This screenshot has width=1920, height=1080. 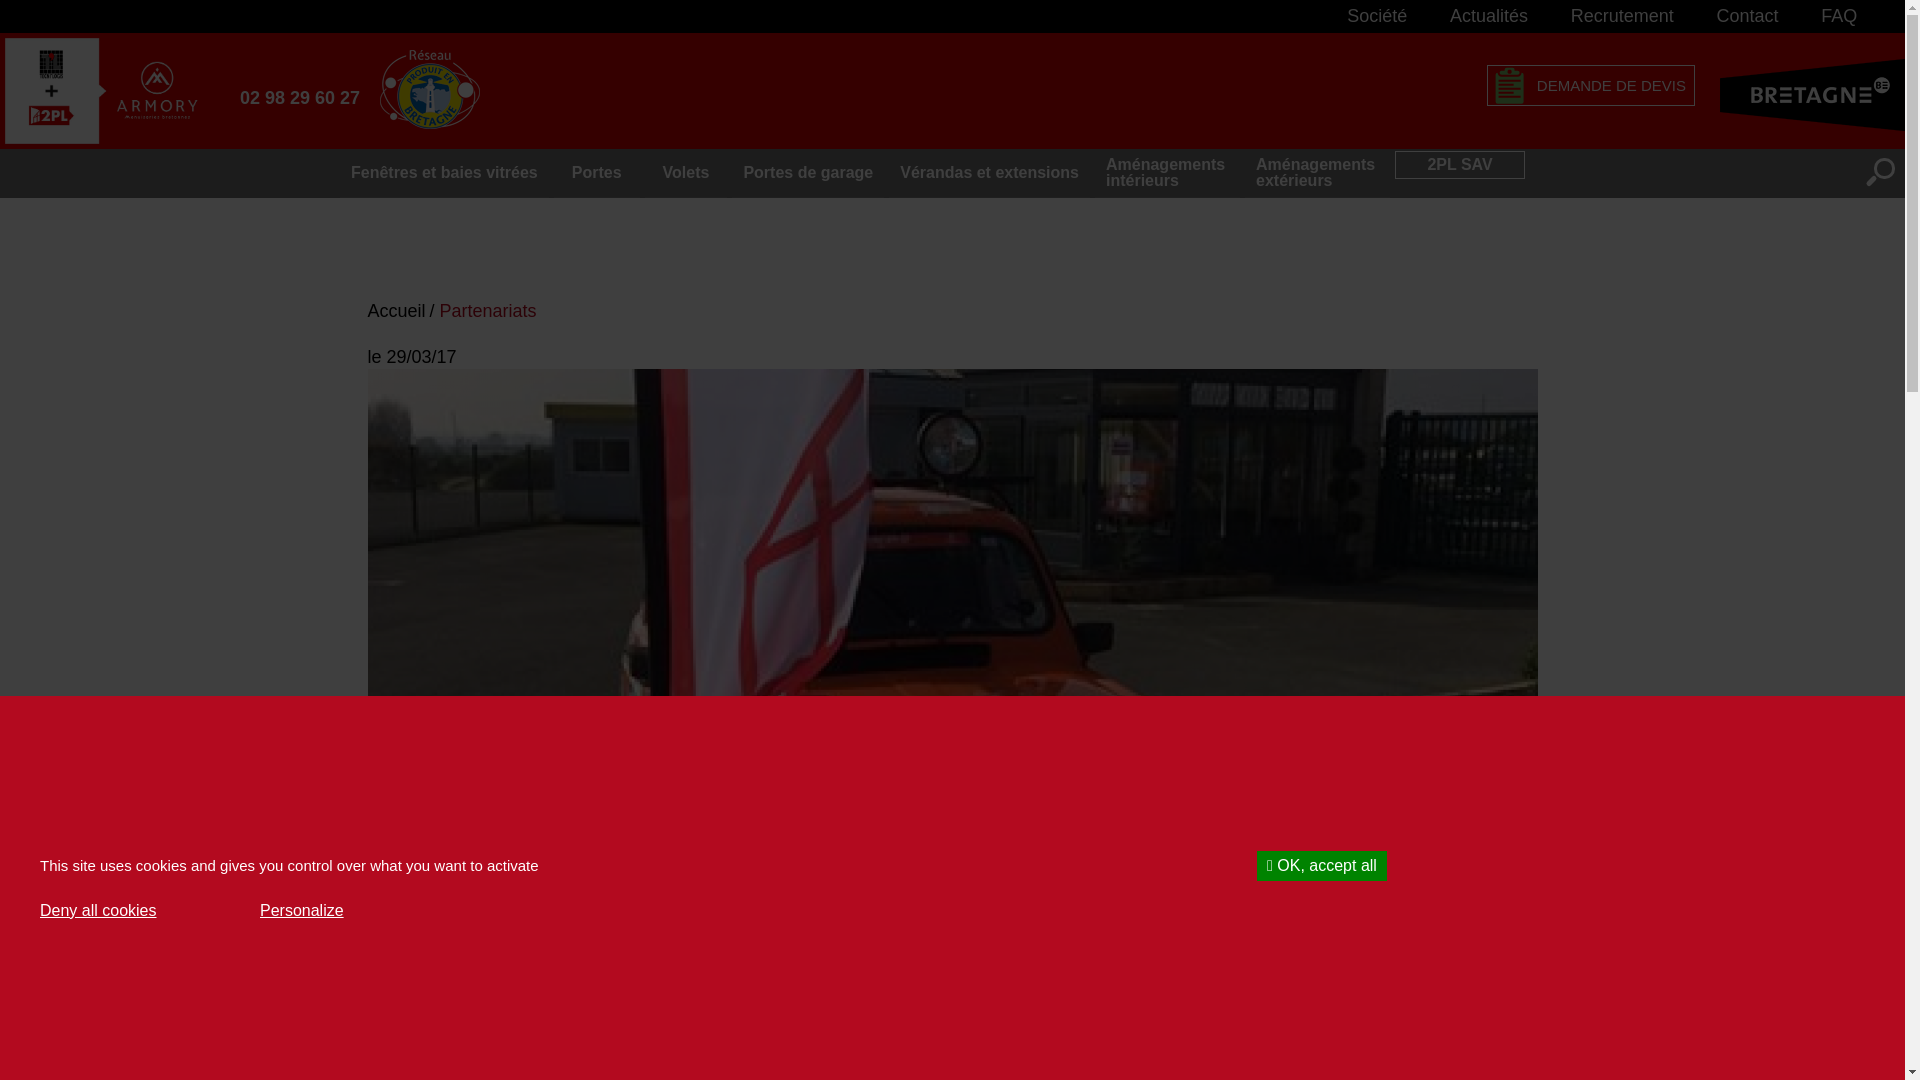 I want to click on FAQ, so click(x=1839, y=16).